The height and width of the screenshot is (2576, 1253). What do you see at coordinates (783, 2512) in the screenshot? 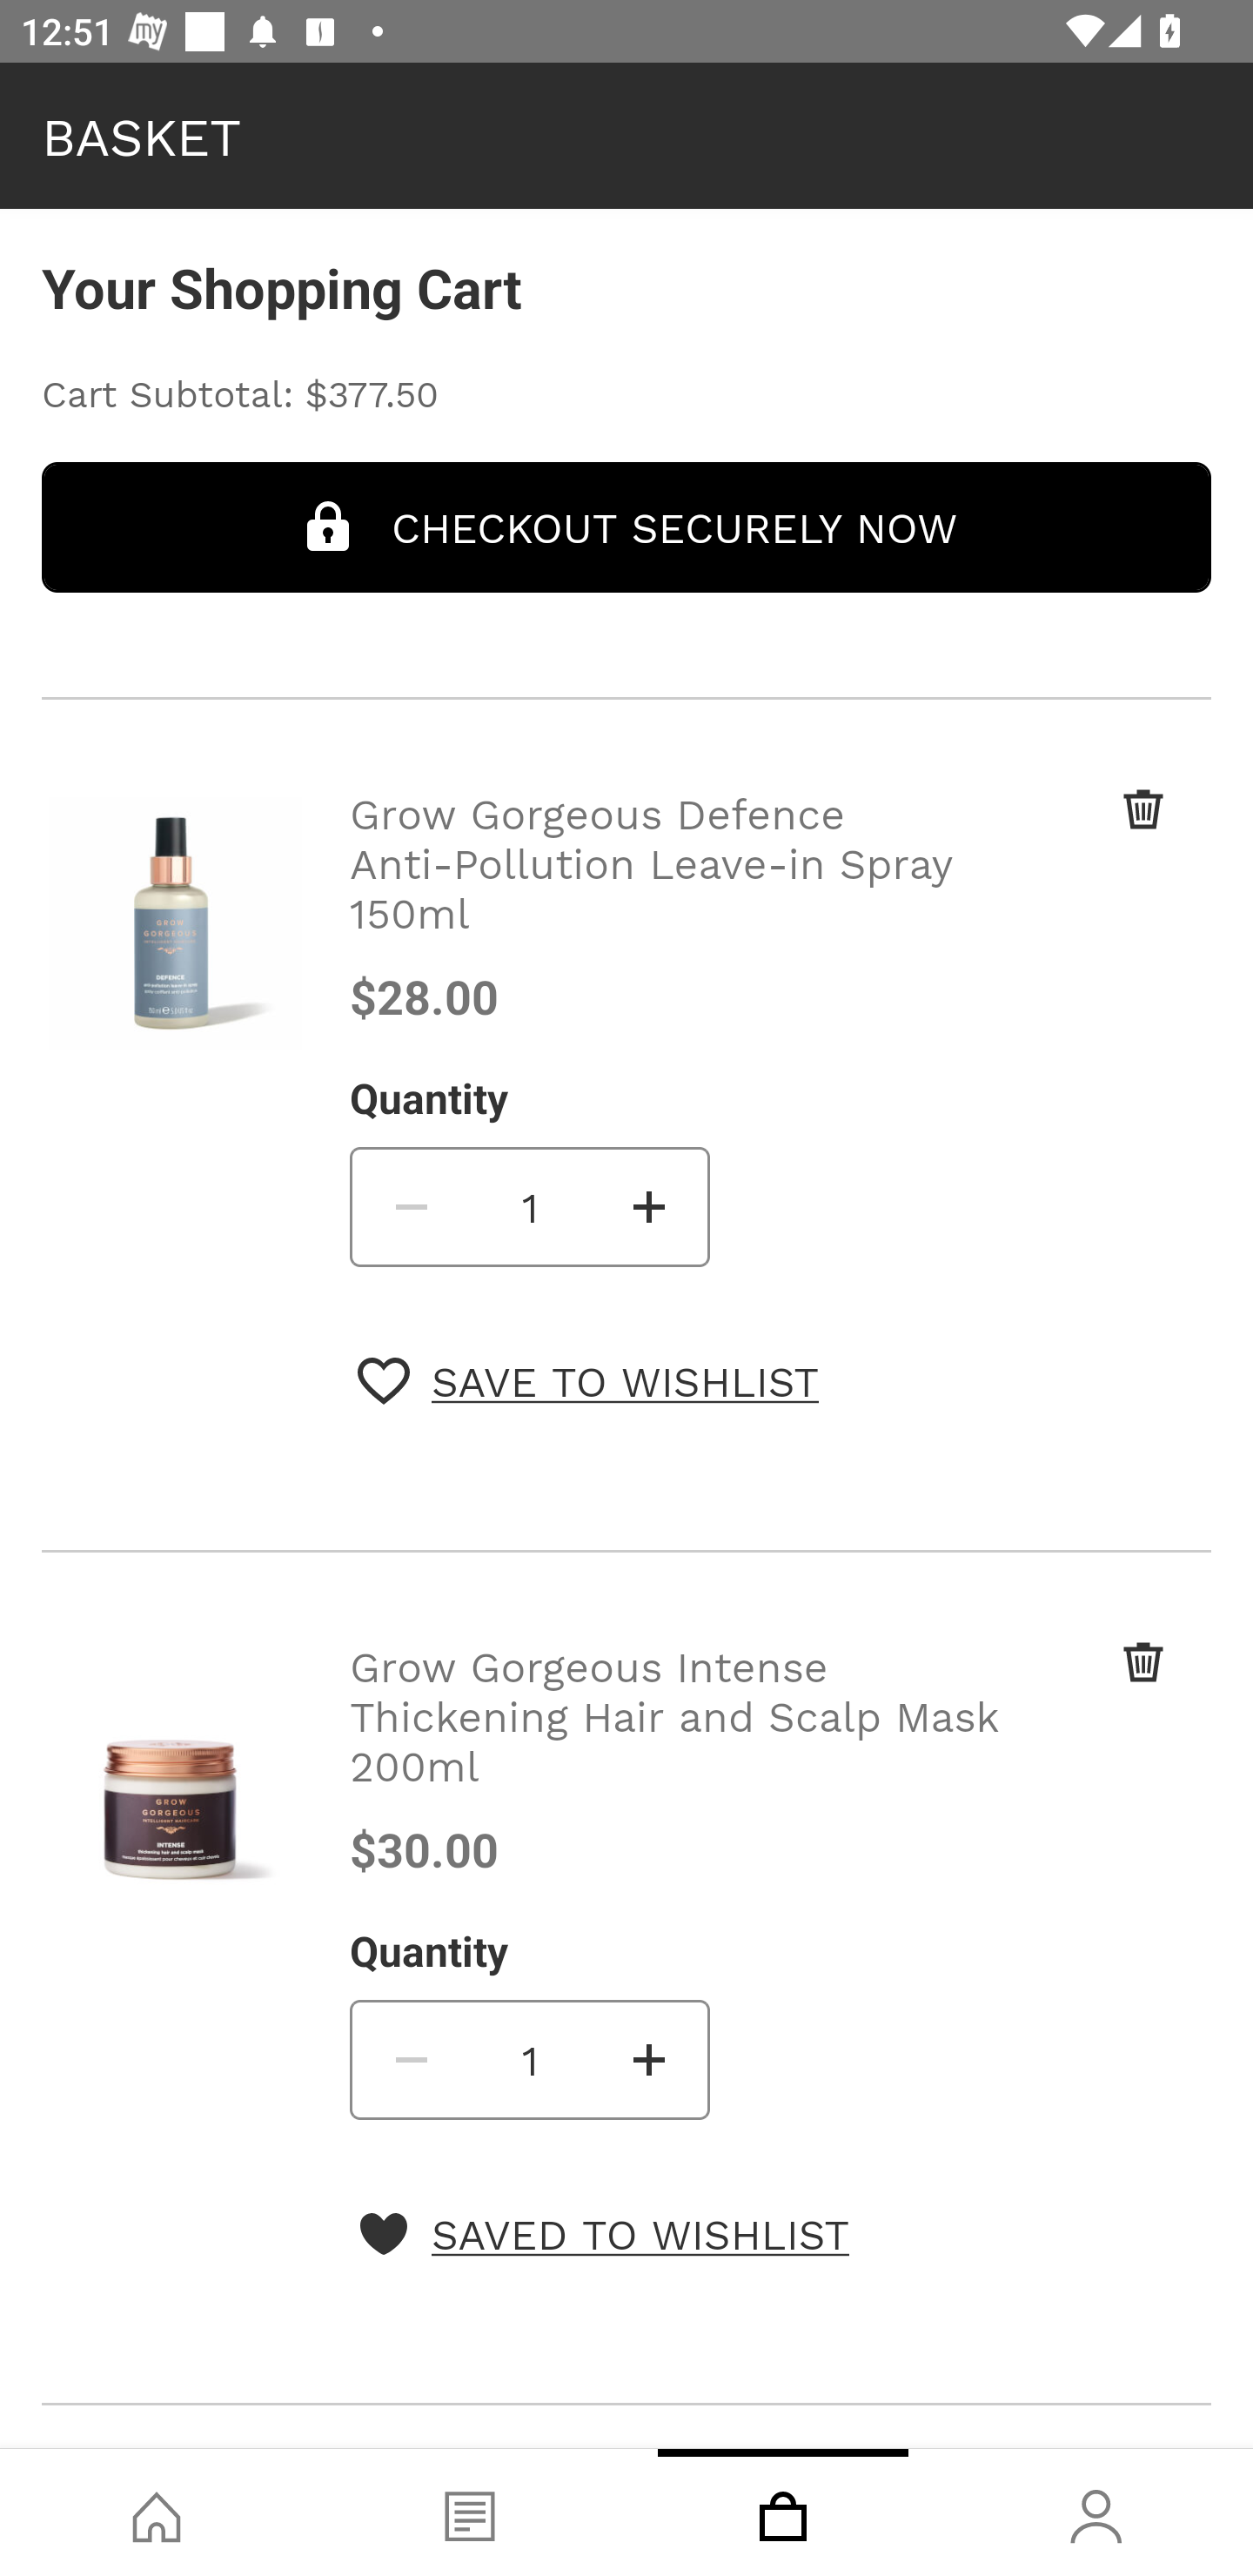
I see `Basket, tab, 3 of 4` at bounding box center [783, 2512].